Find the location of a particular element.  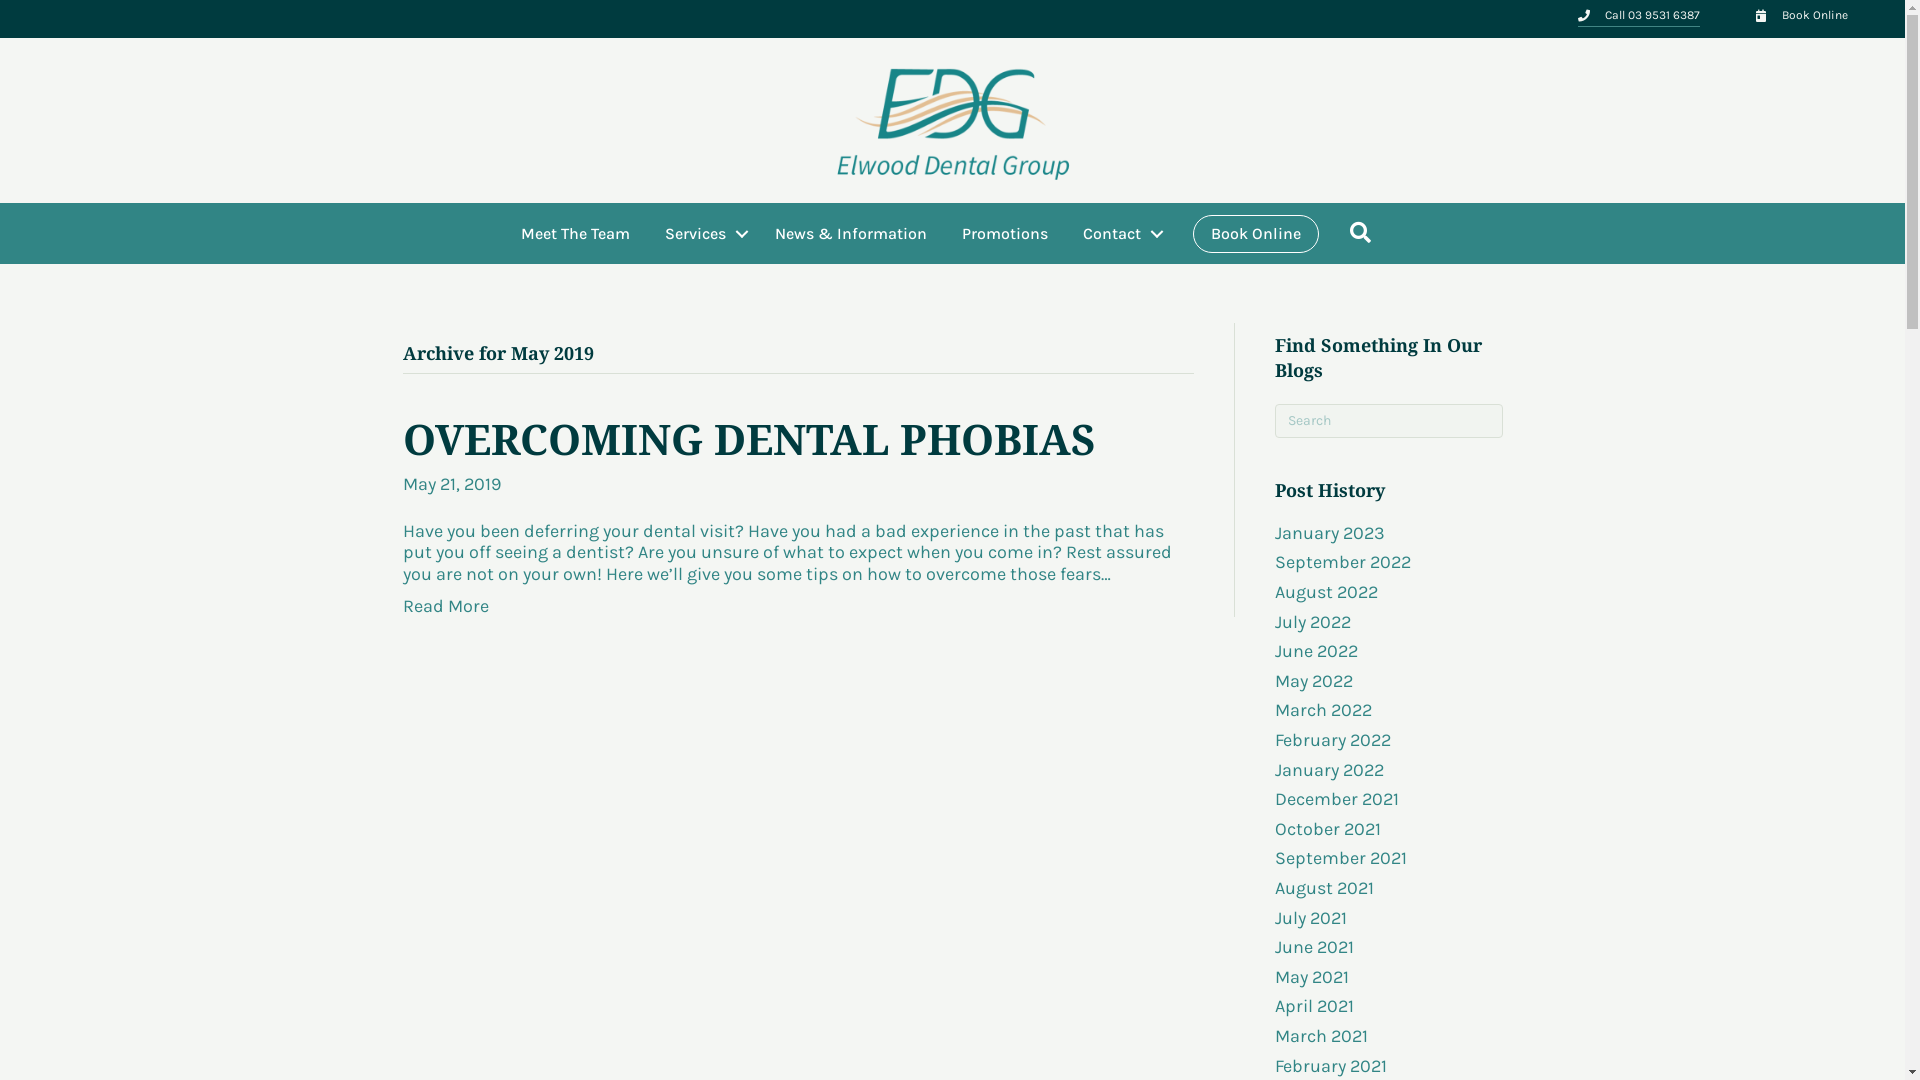

January 2023 is located at coordinates (1330, 533).